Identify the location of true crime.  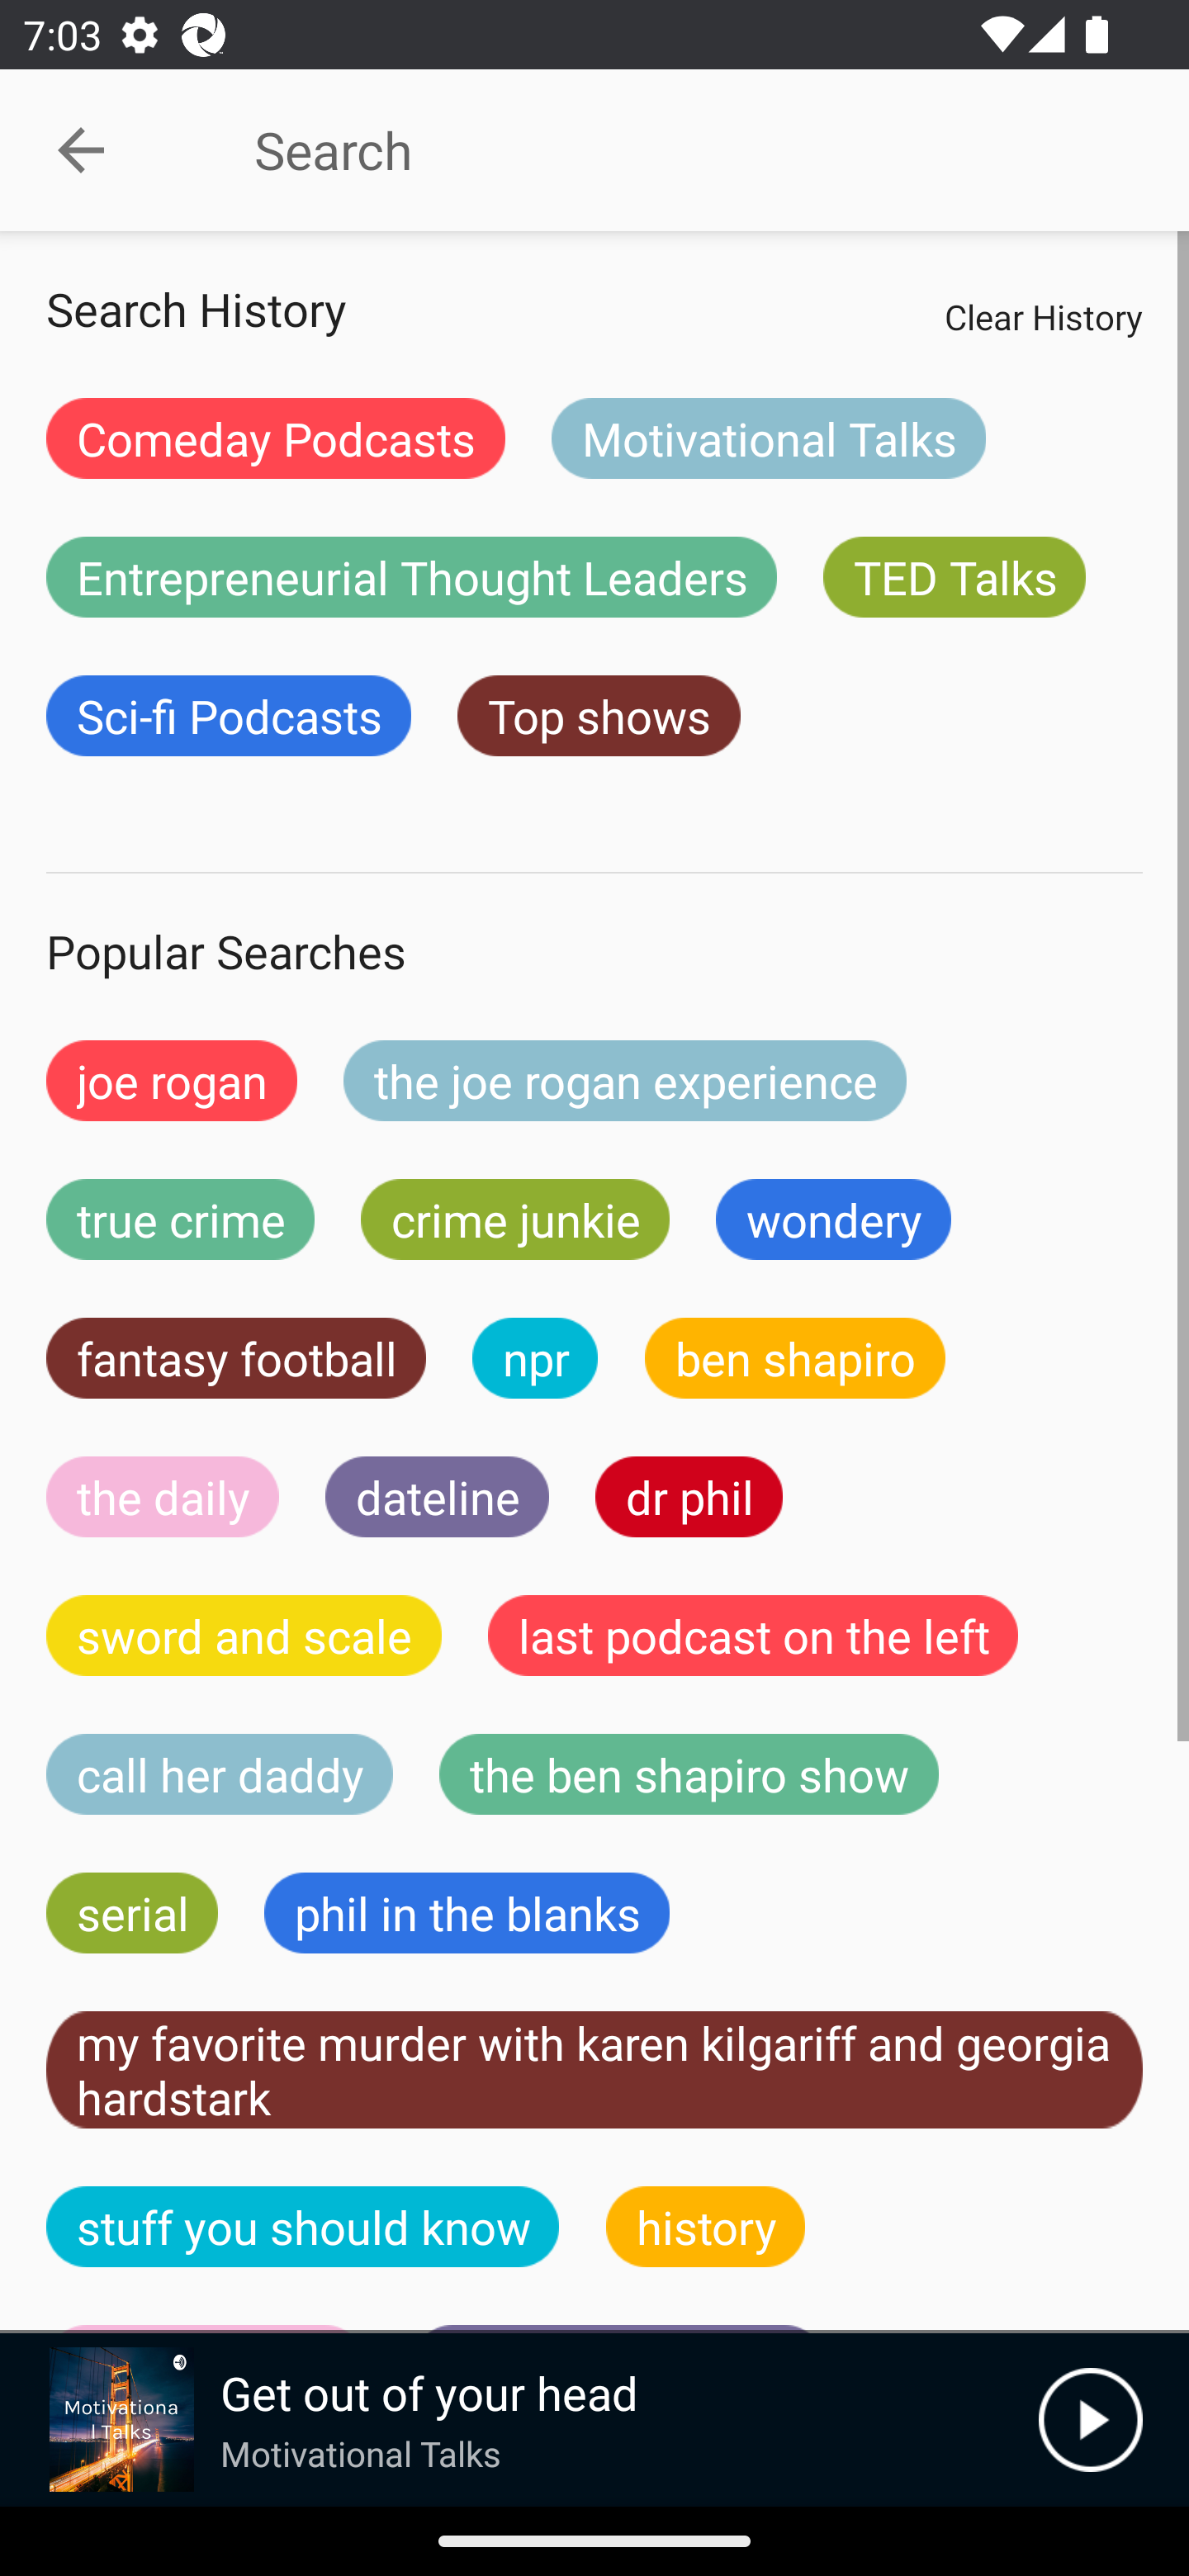
(180, 1219).